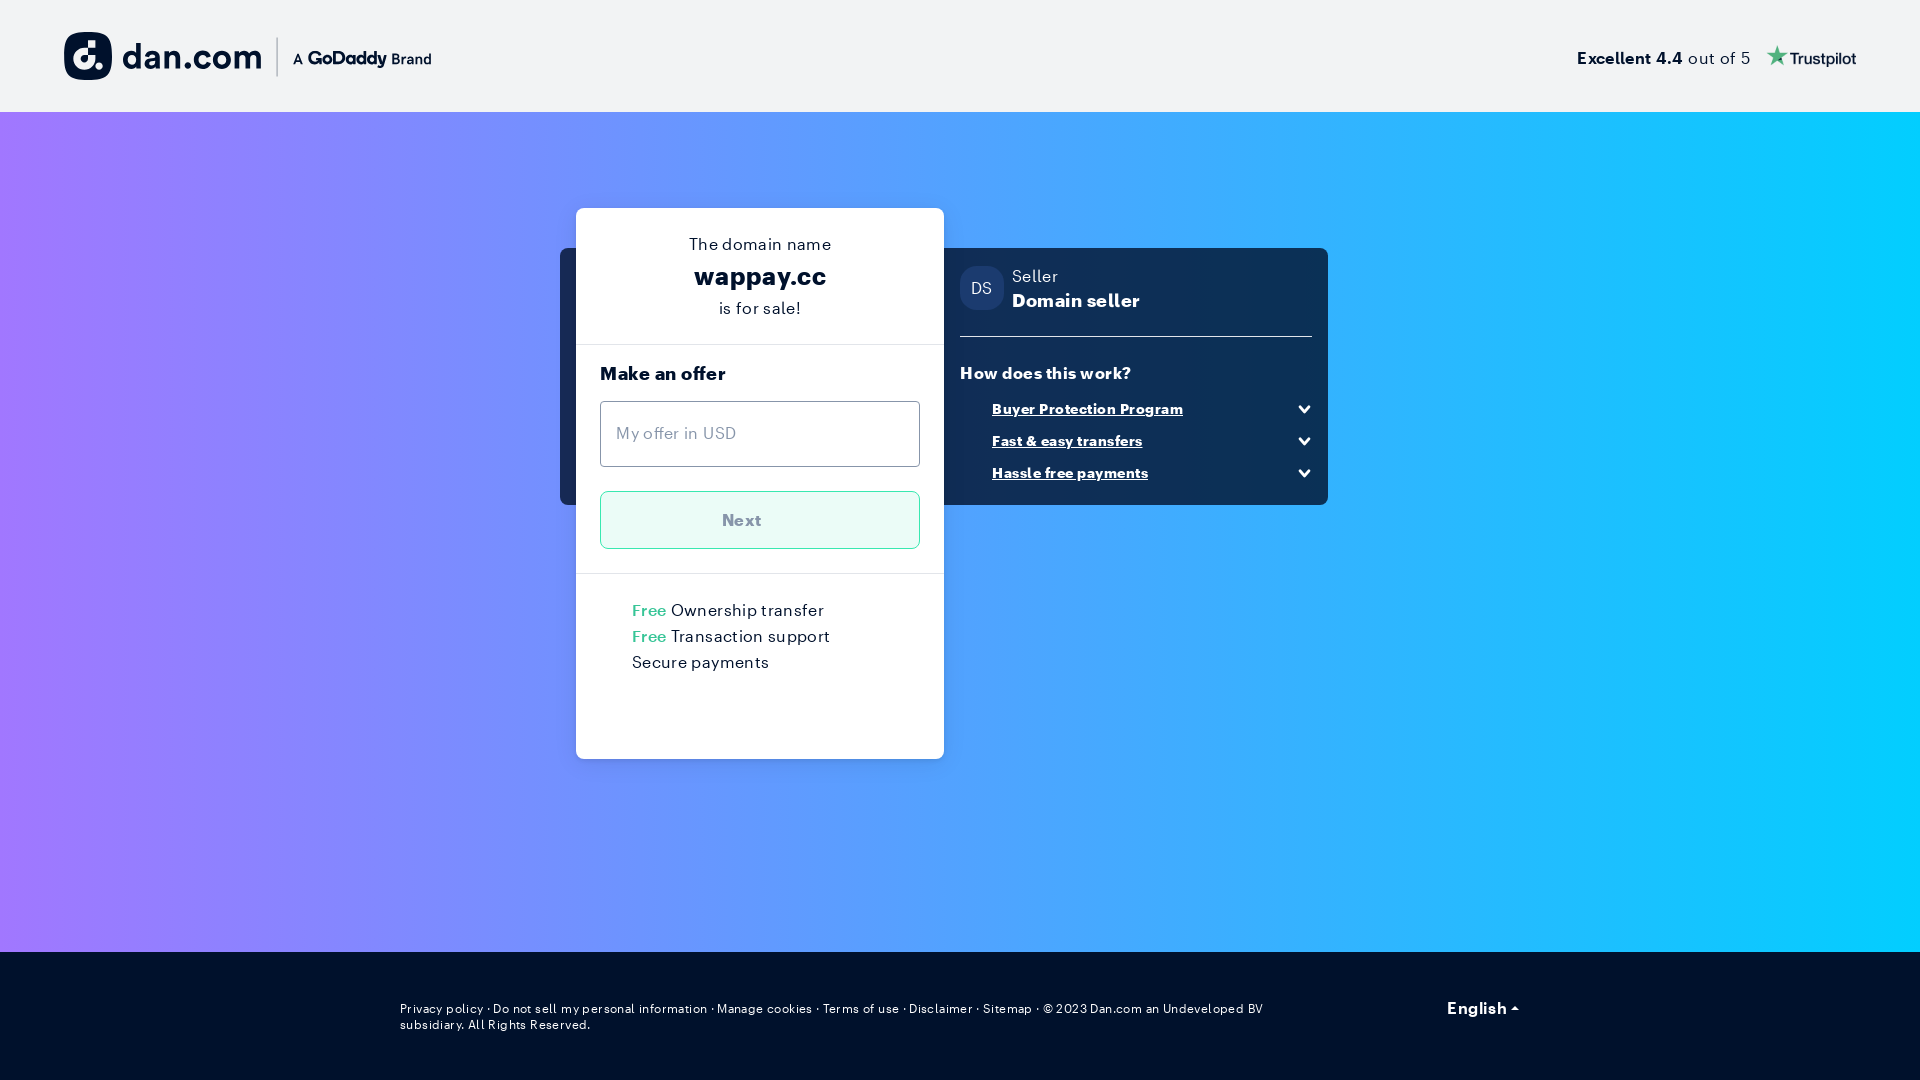 The image size is (1920, 1080). I want to click on Disclaimer, so click(918, 1008).